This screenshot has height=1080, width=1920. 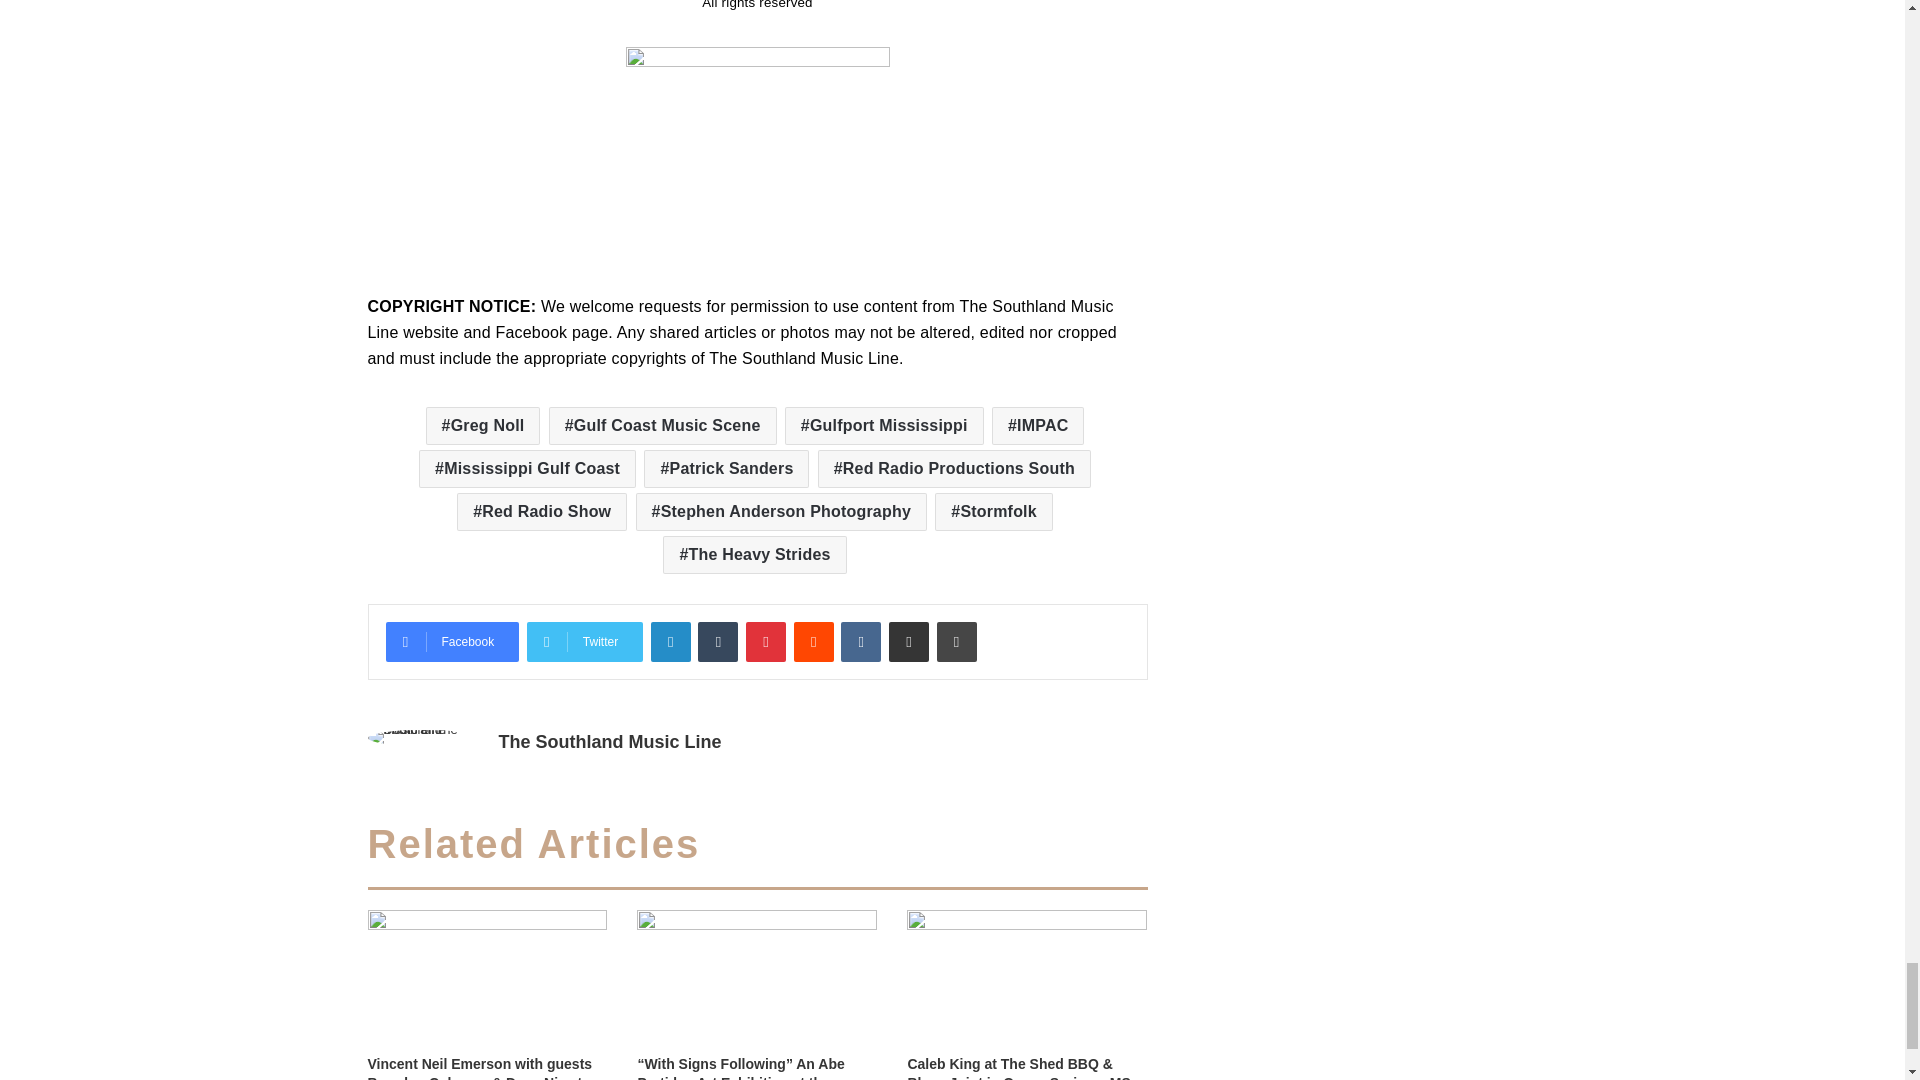 I want to click on Patrick Sanders, so click(x=726, y=469).